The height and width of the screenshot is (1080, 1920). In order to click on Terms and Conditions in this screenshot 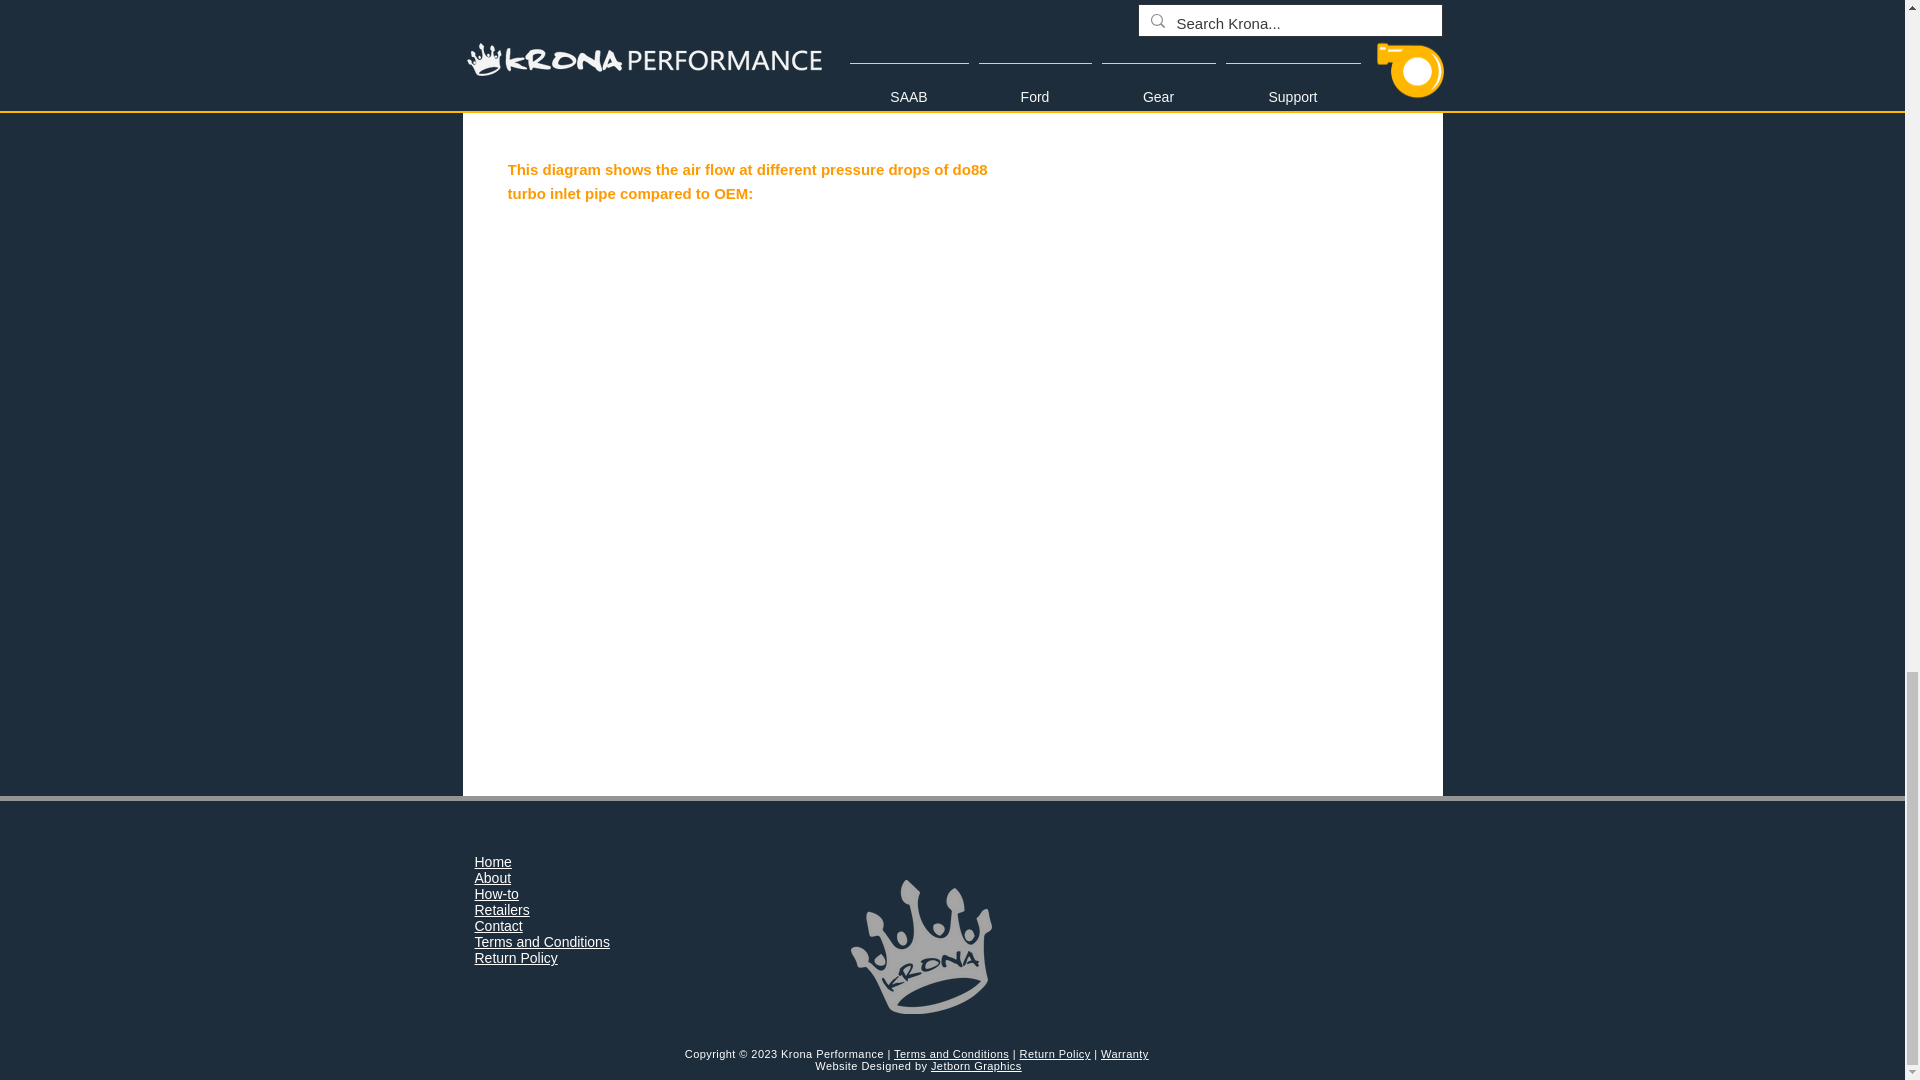, I will do `click(952, 1053)`.